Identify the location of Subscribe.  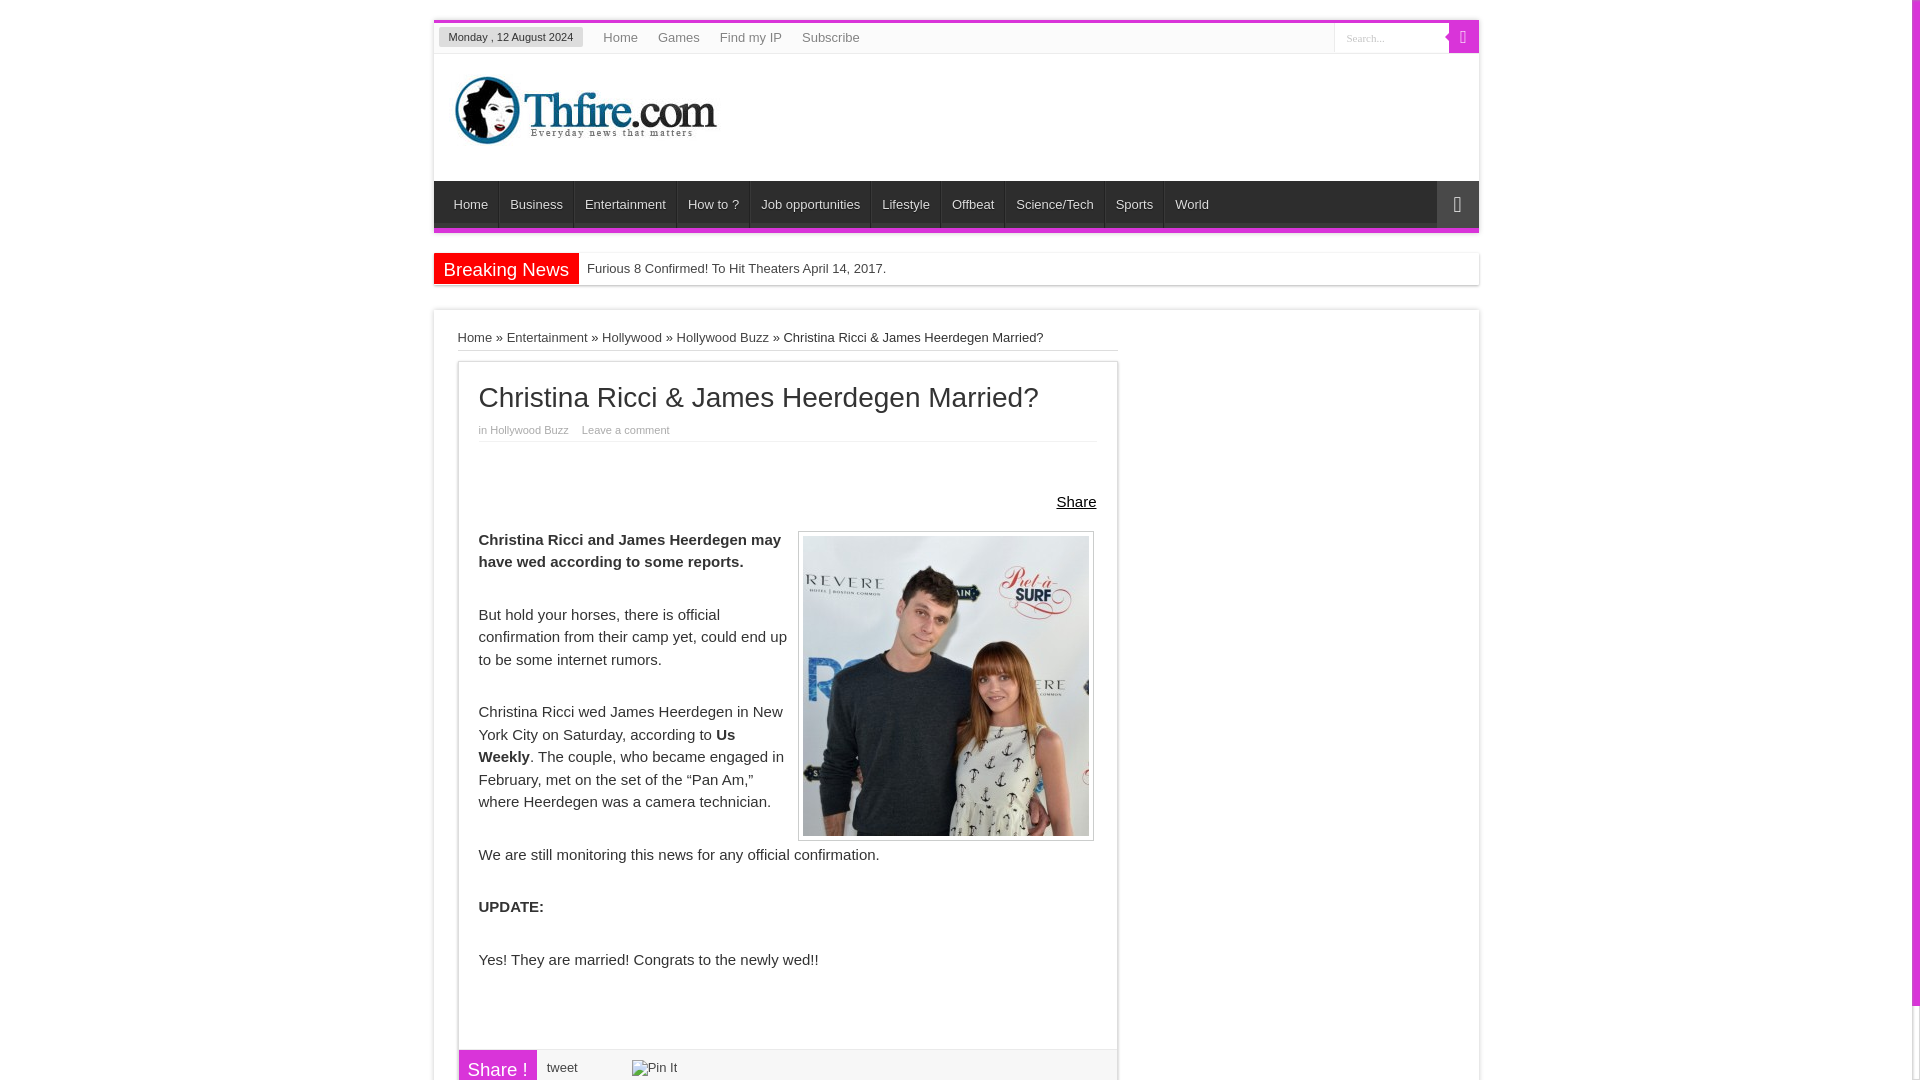
(830, 37).